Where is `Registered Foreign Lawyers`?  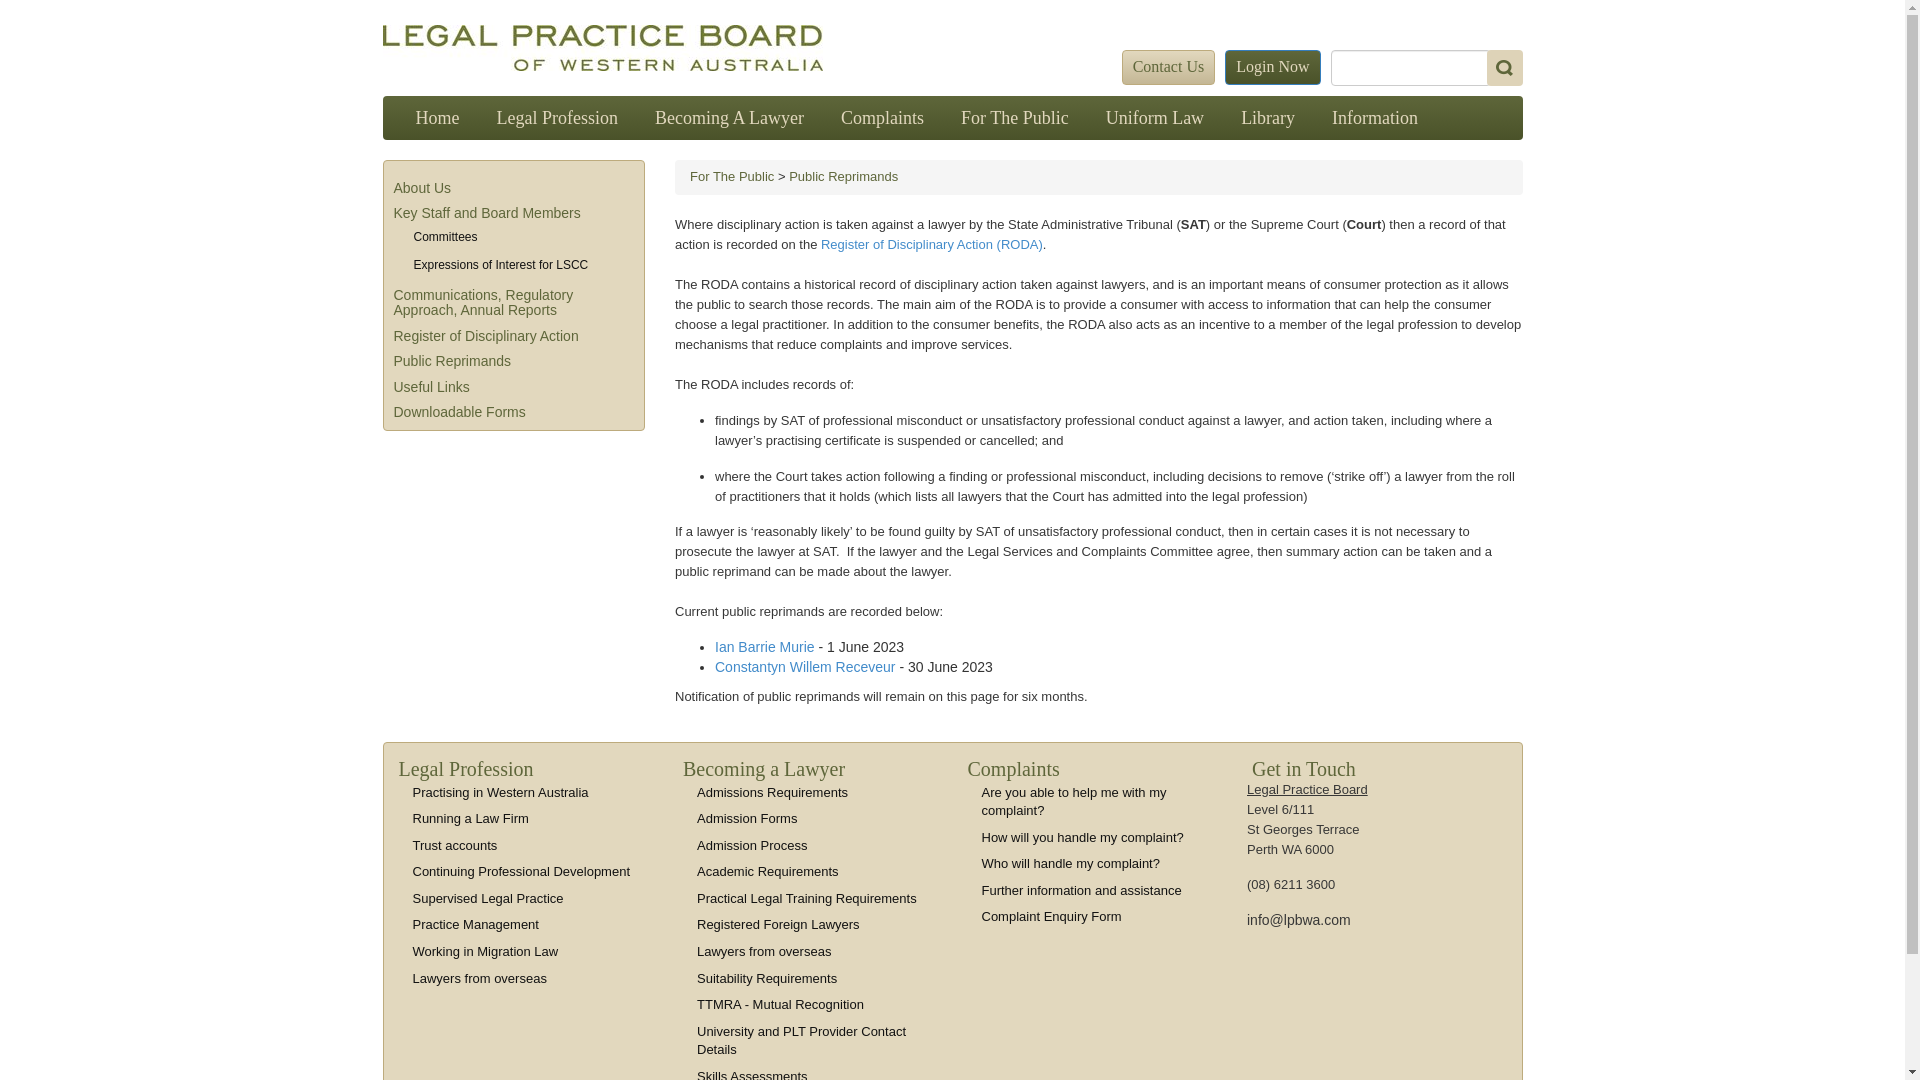
Registered Foreign Lawyers is located at coordinates (778, 924).